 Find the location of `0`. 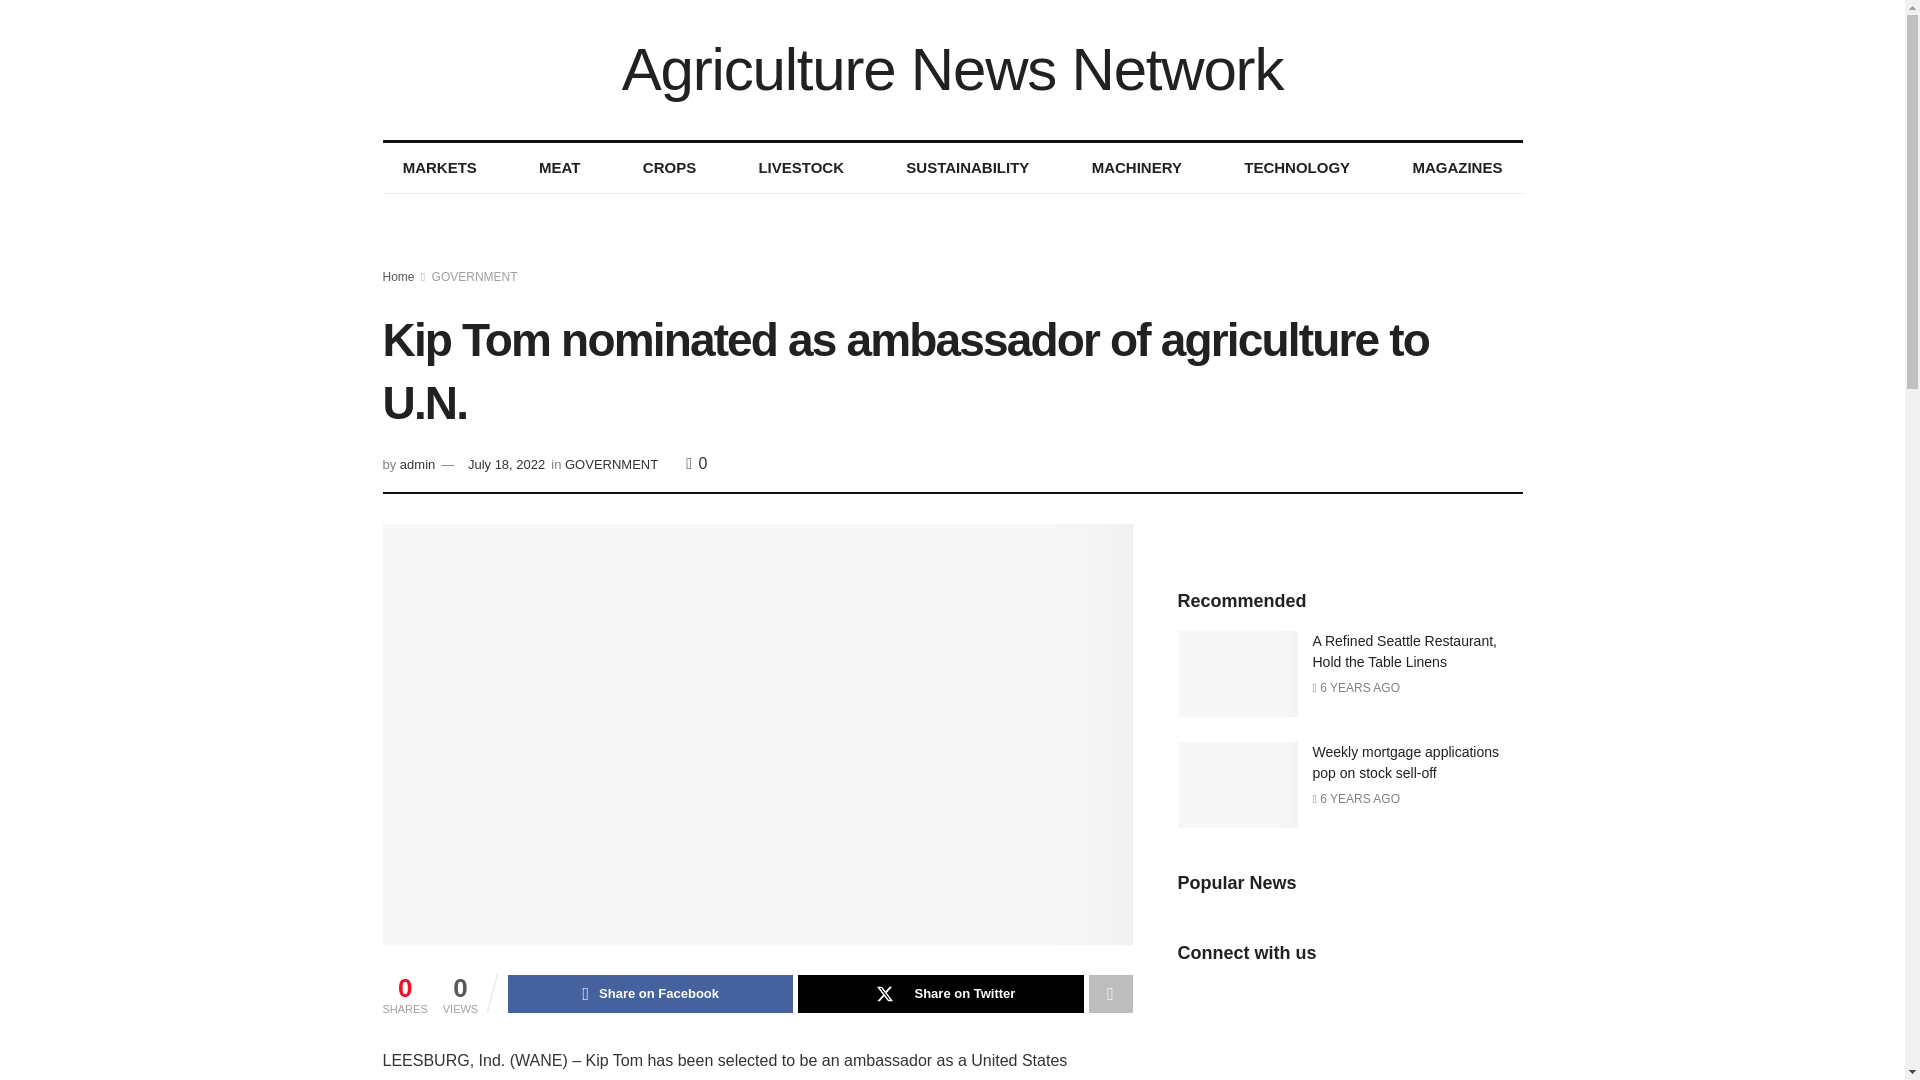

0 is located at coordinates (696, 462).